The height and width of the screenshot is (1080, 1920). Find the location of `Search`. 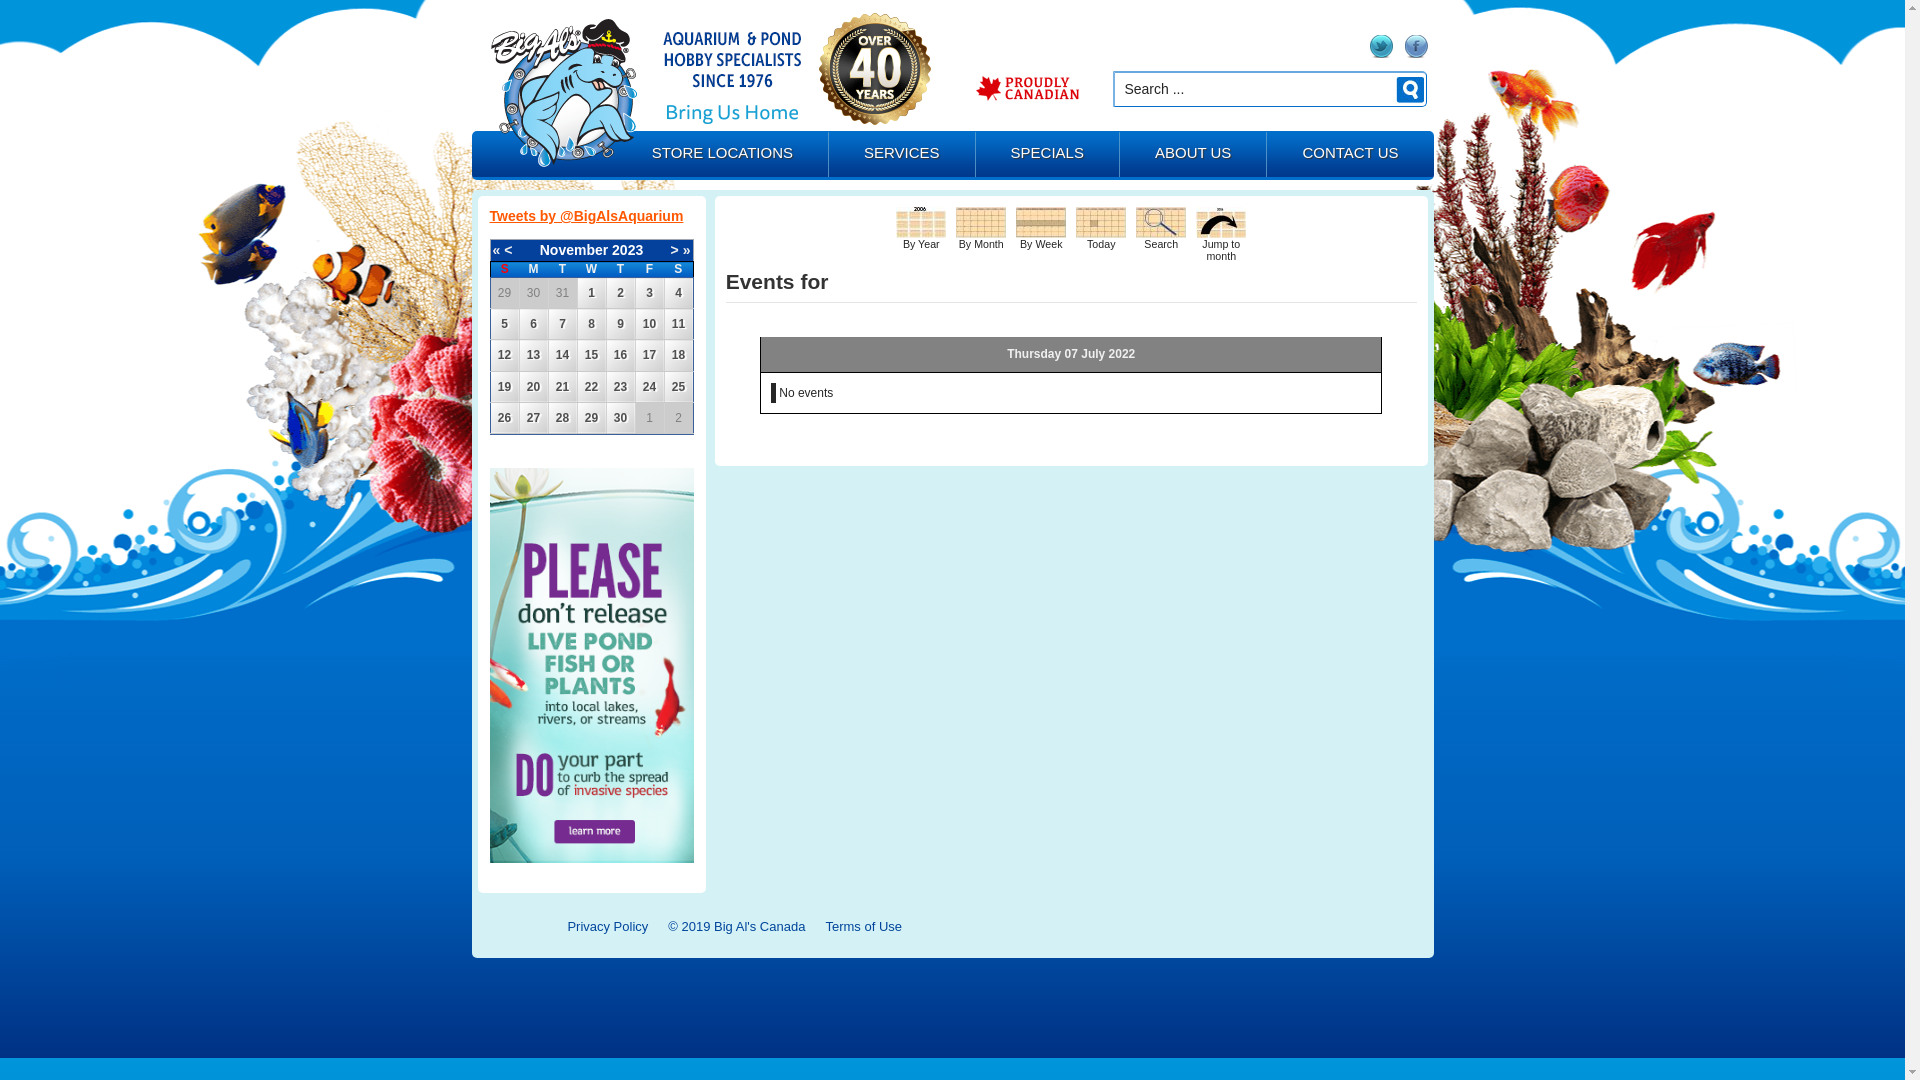

Search is located at coordinates (1161, 222).